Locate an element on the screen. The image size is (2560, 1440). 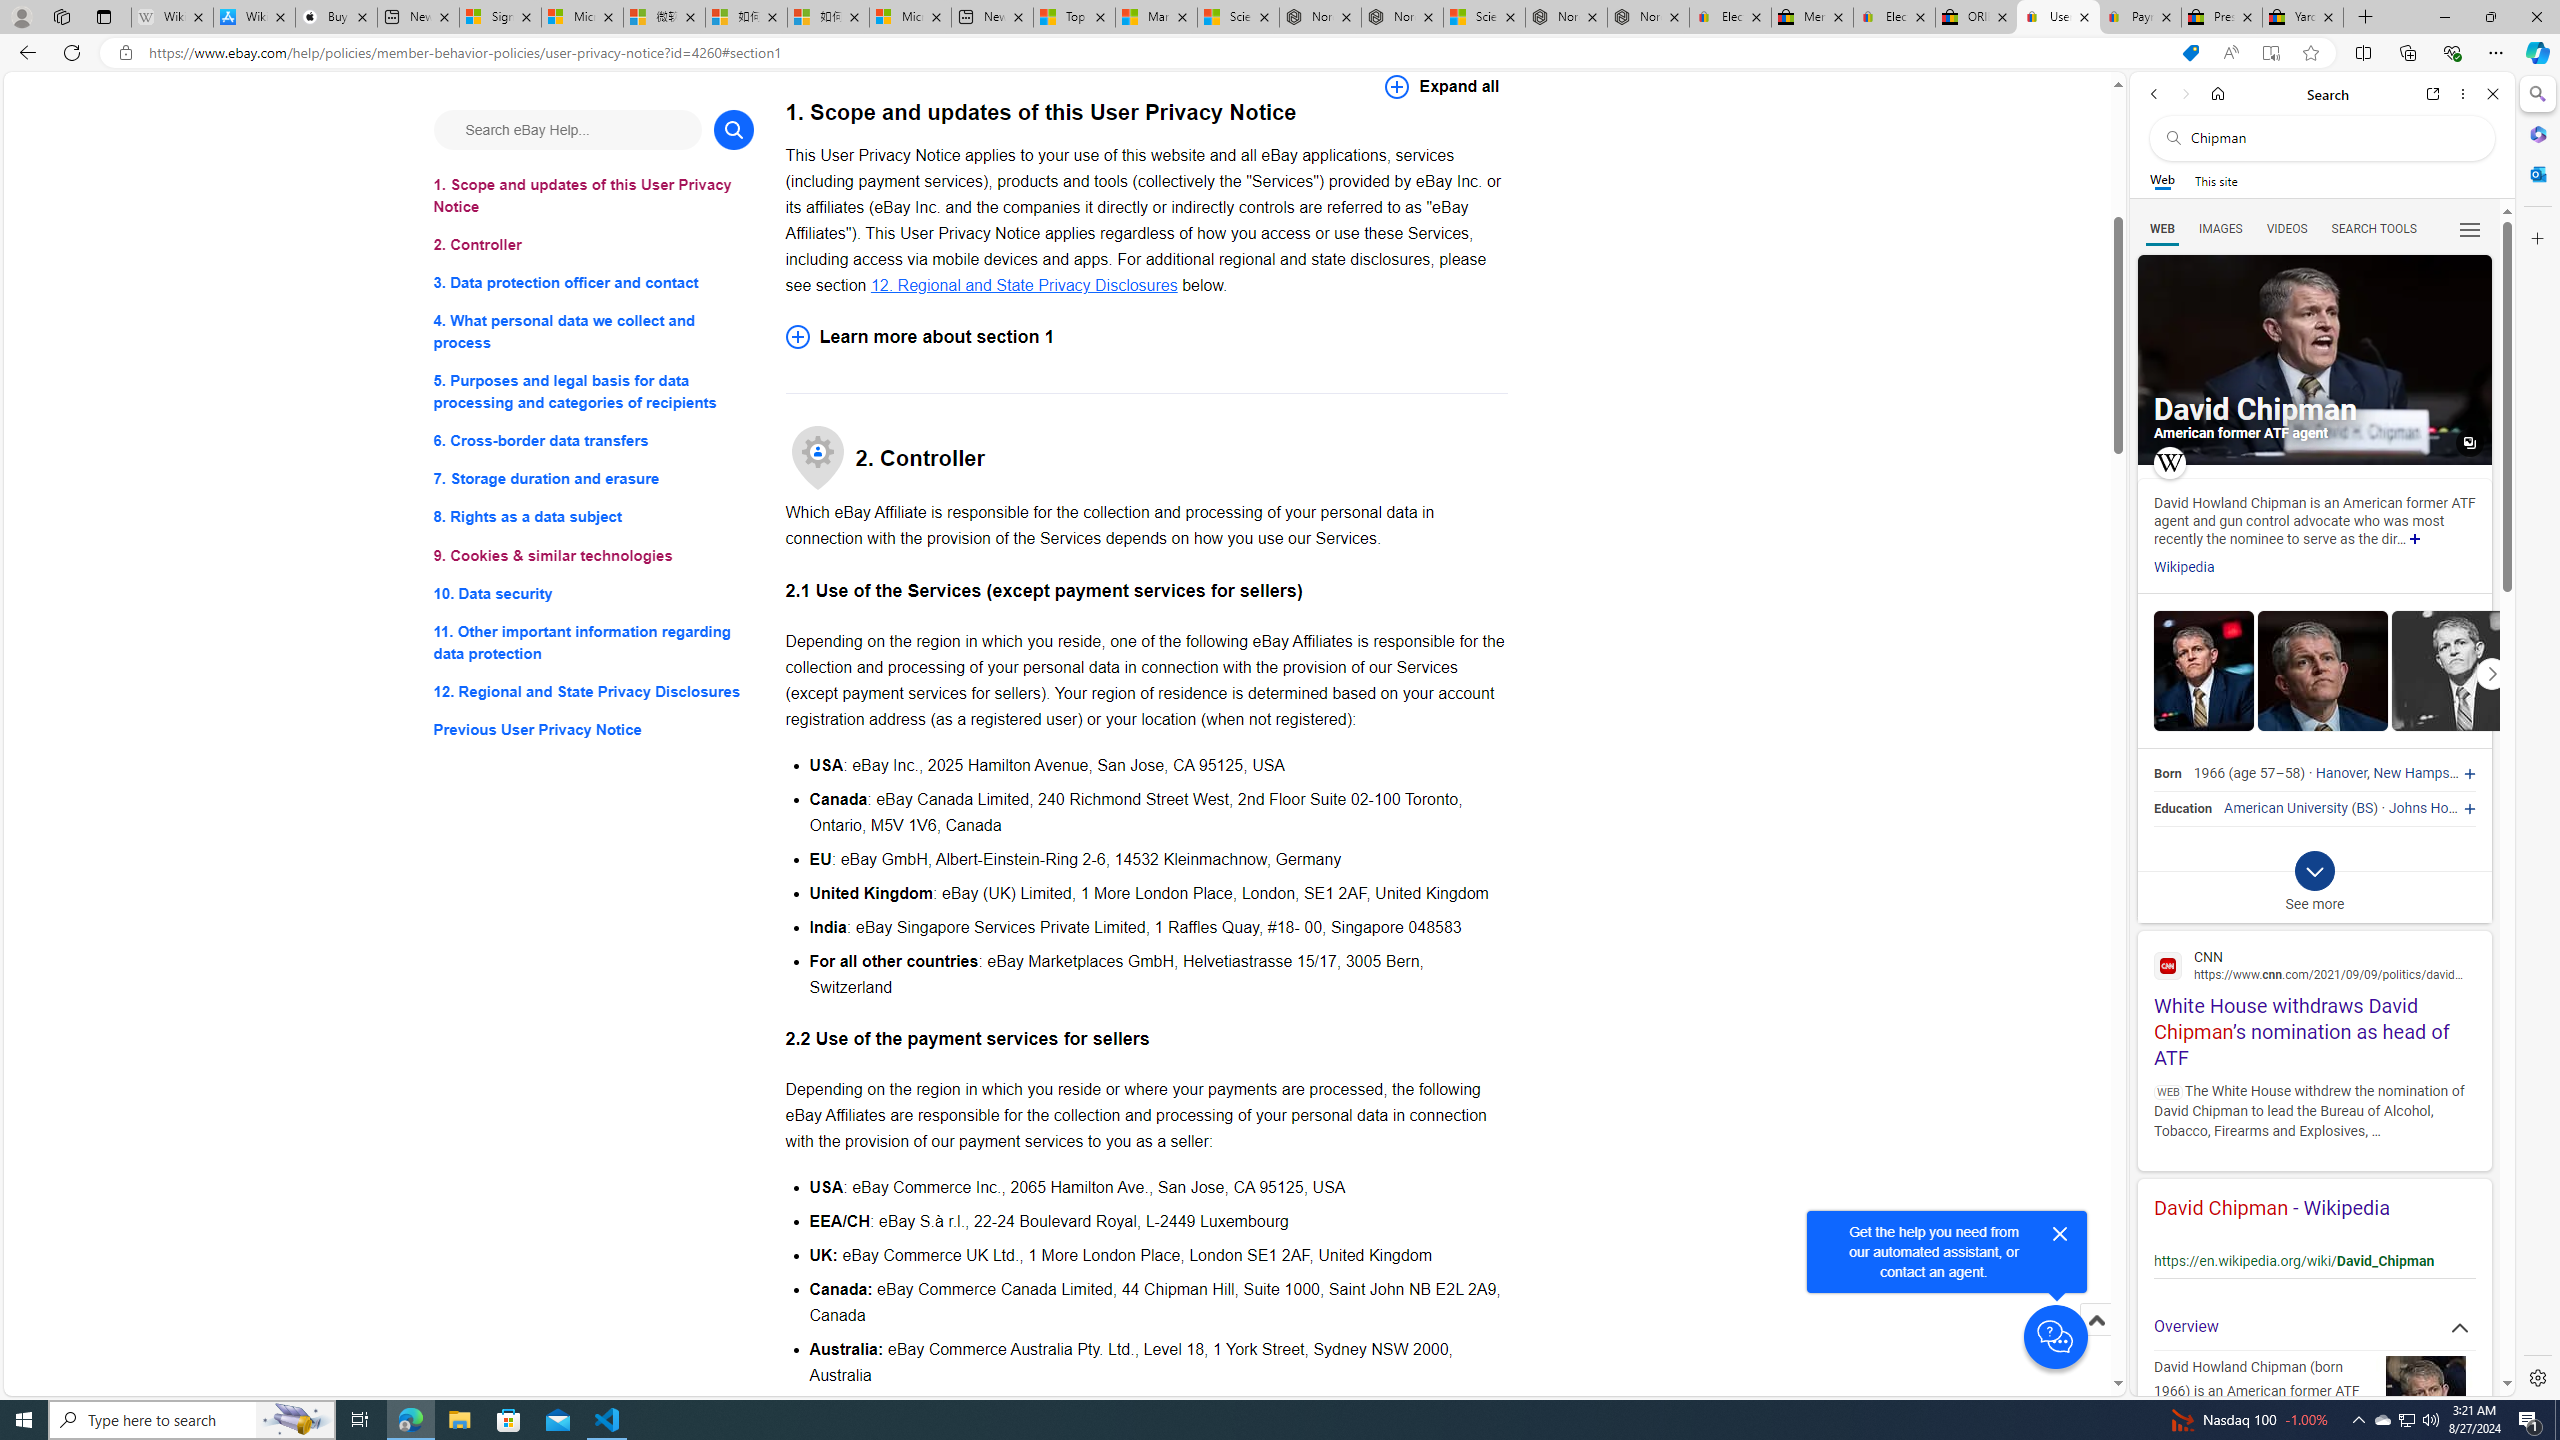
10. Data security is located at coordinates (594, 592).